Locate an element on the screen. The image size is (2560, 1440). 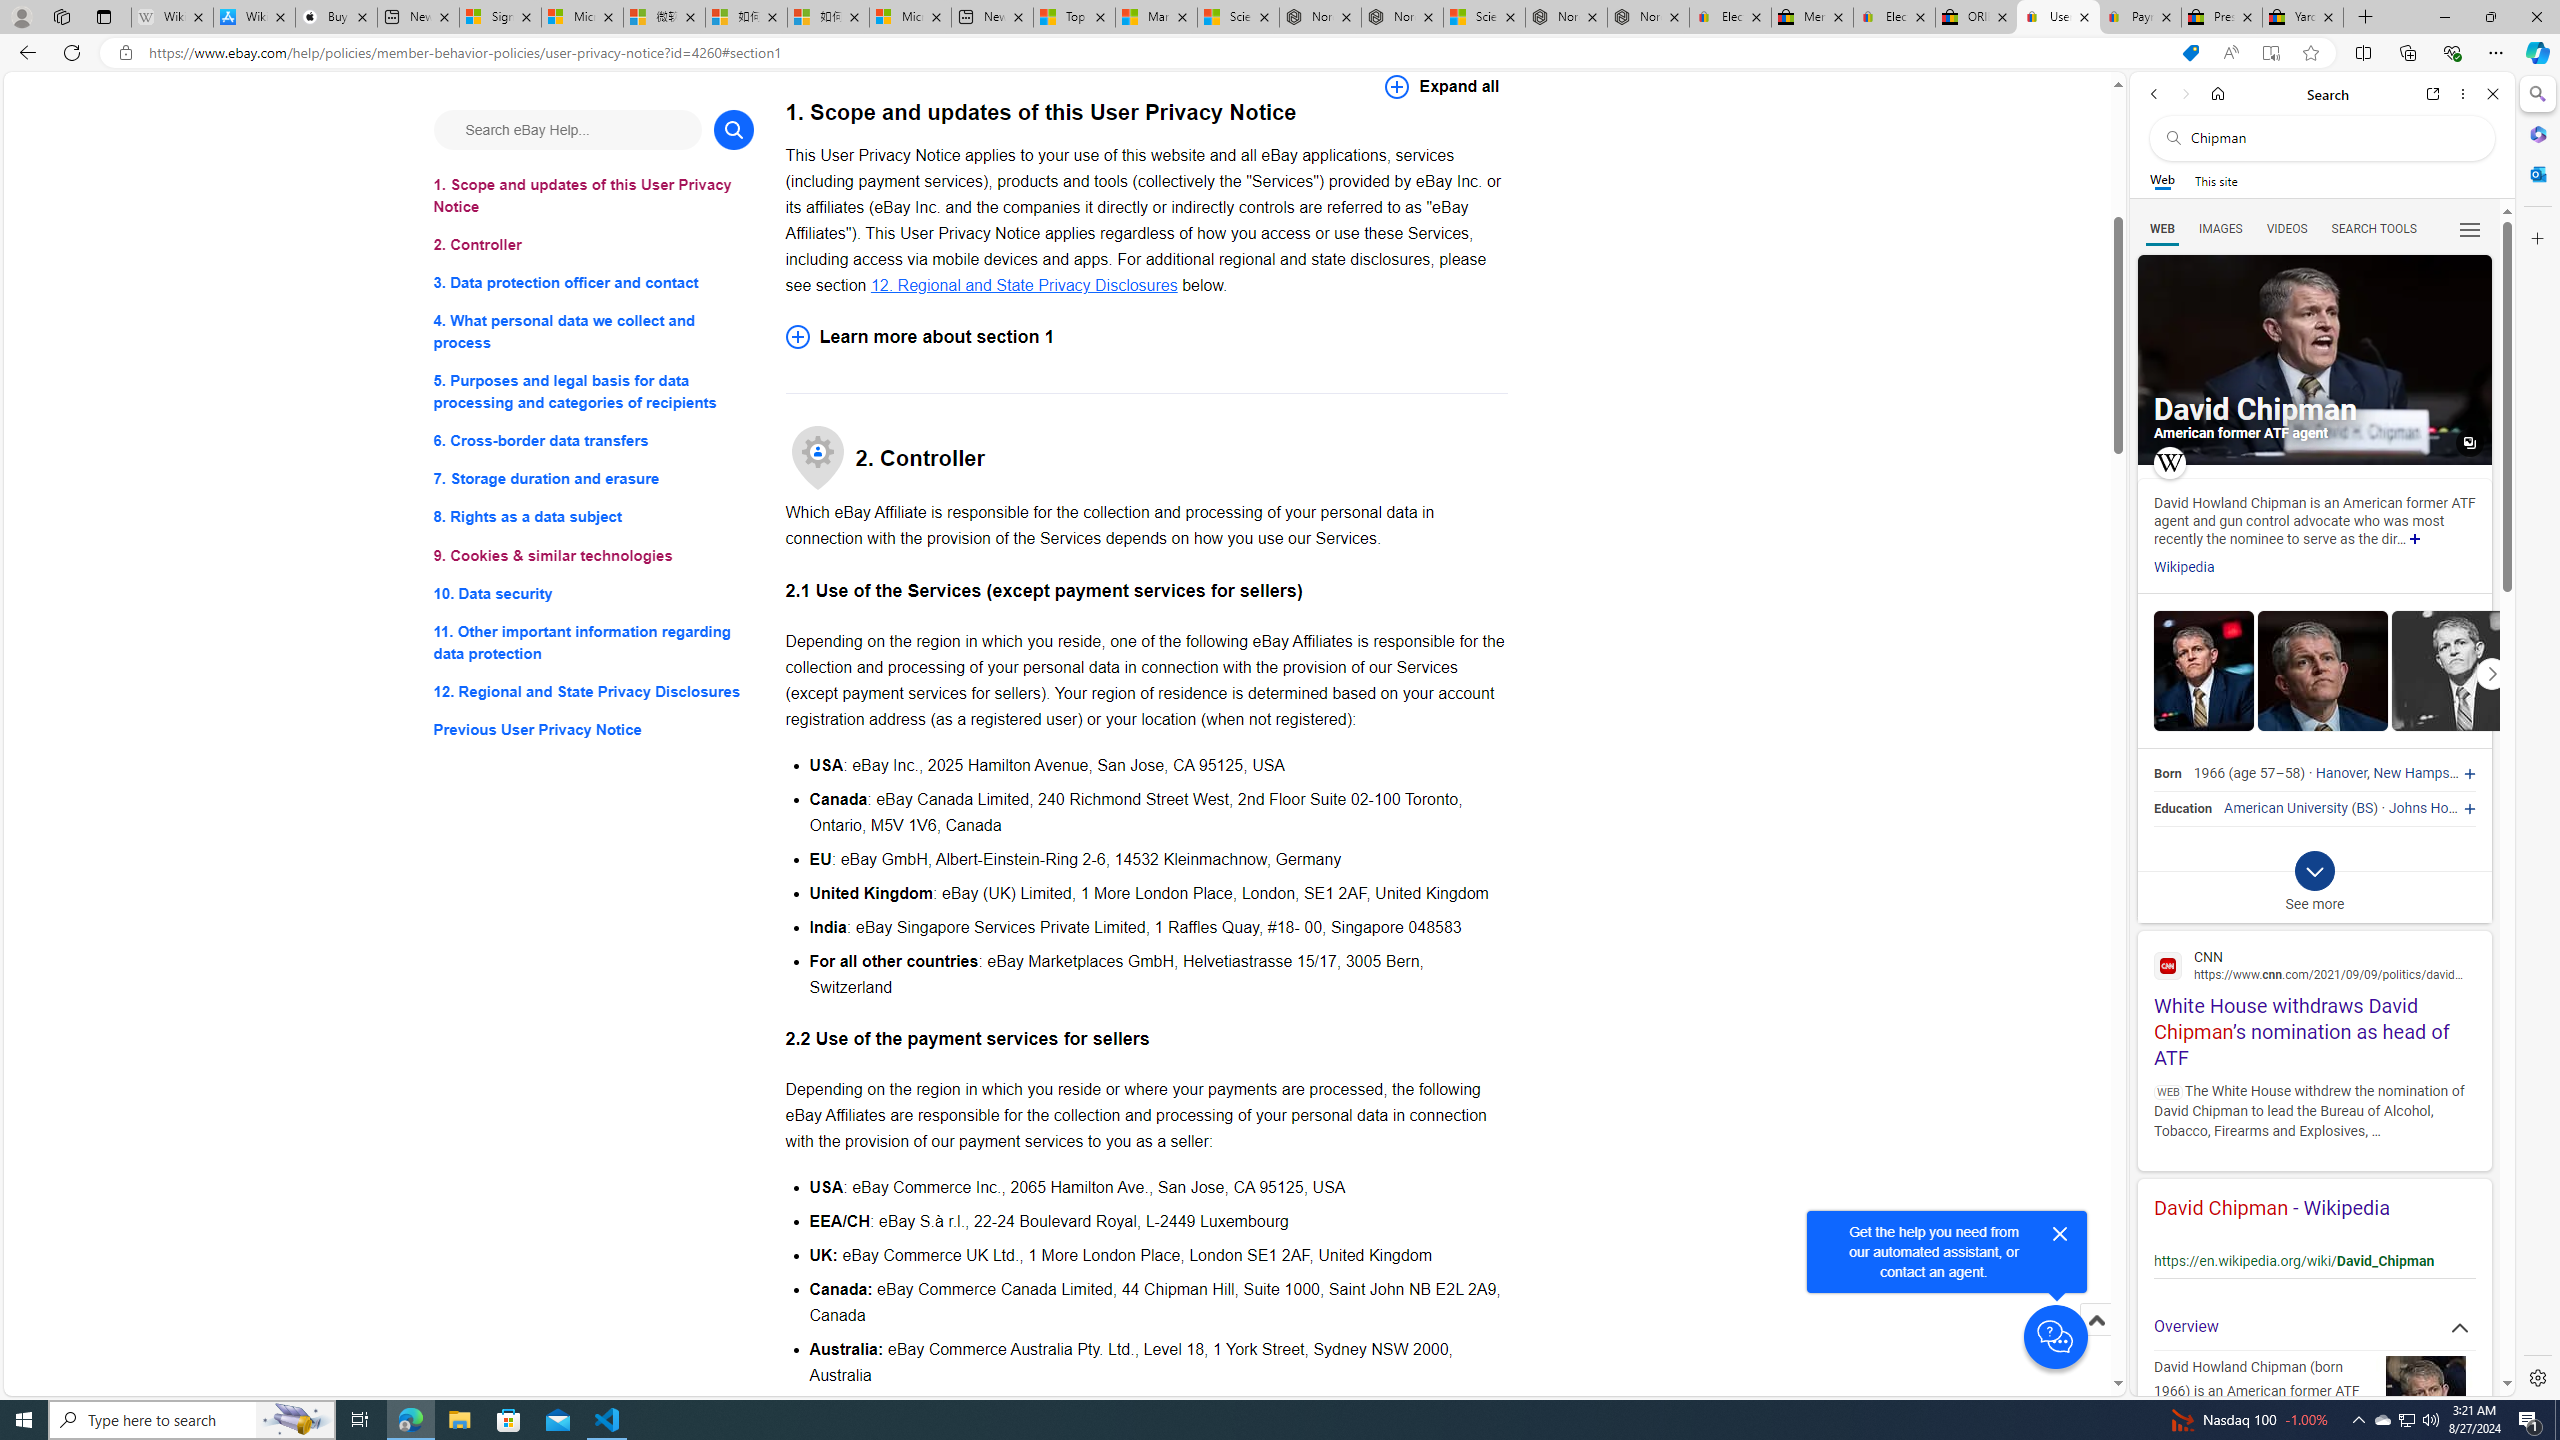
10. Data security is located at coordinates (594, 592).